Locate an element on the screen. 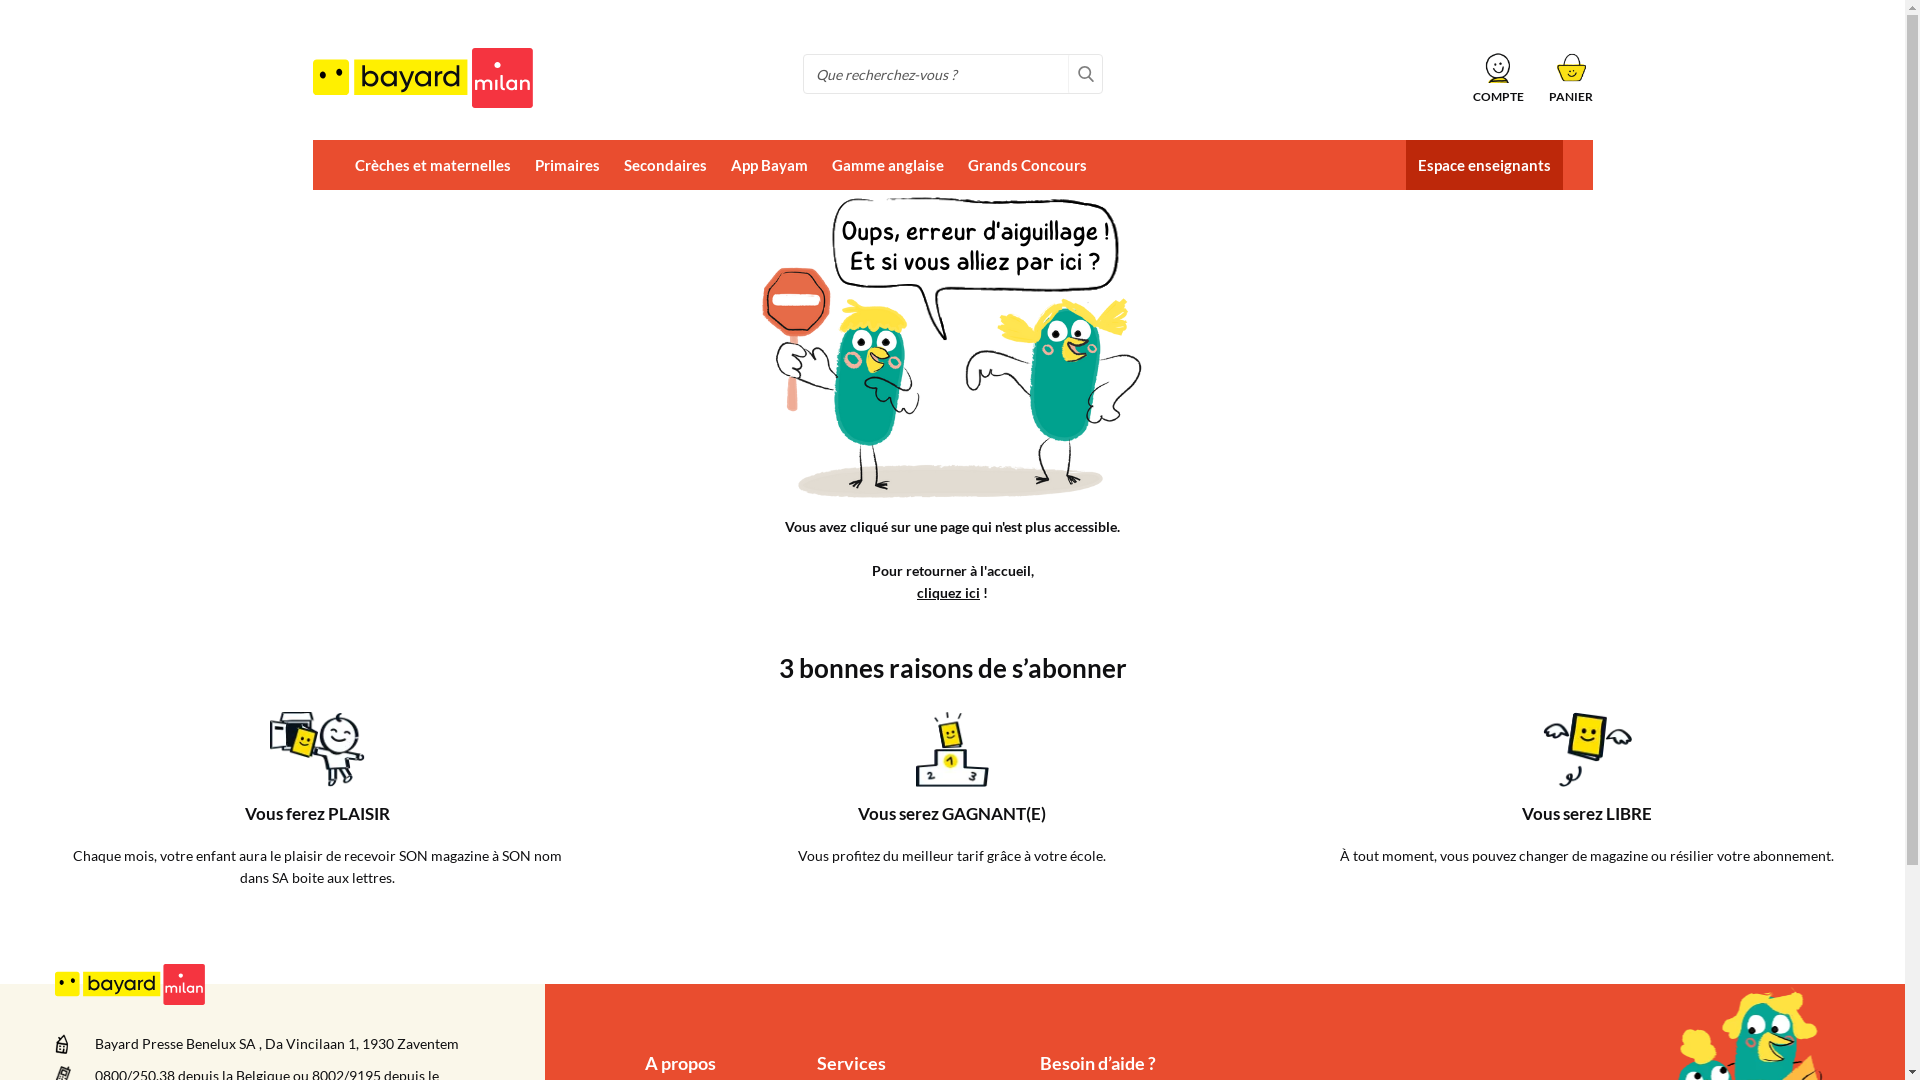 Image resolution: width=1920 pixels, height=1080 pixels. App Bayam is located at coordinates (768, 165).